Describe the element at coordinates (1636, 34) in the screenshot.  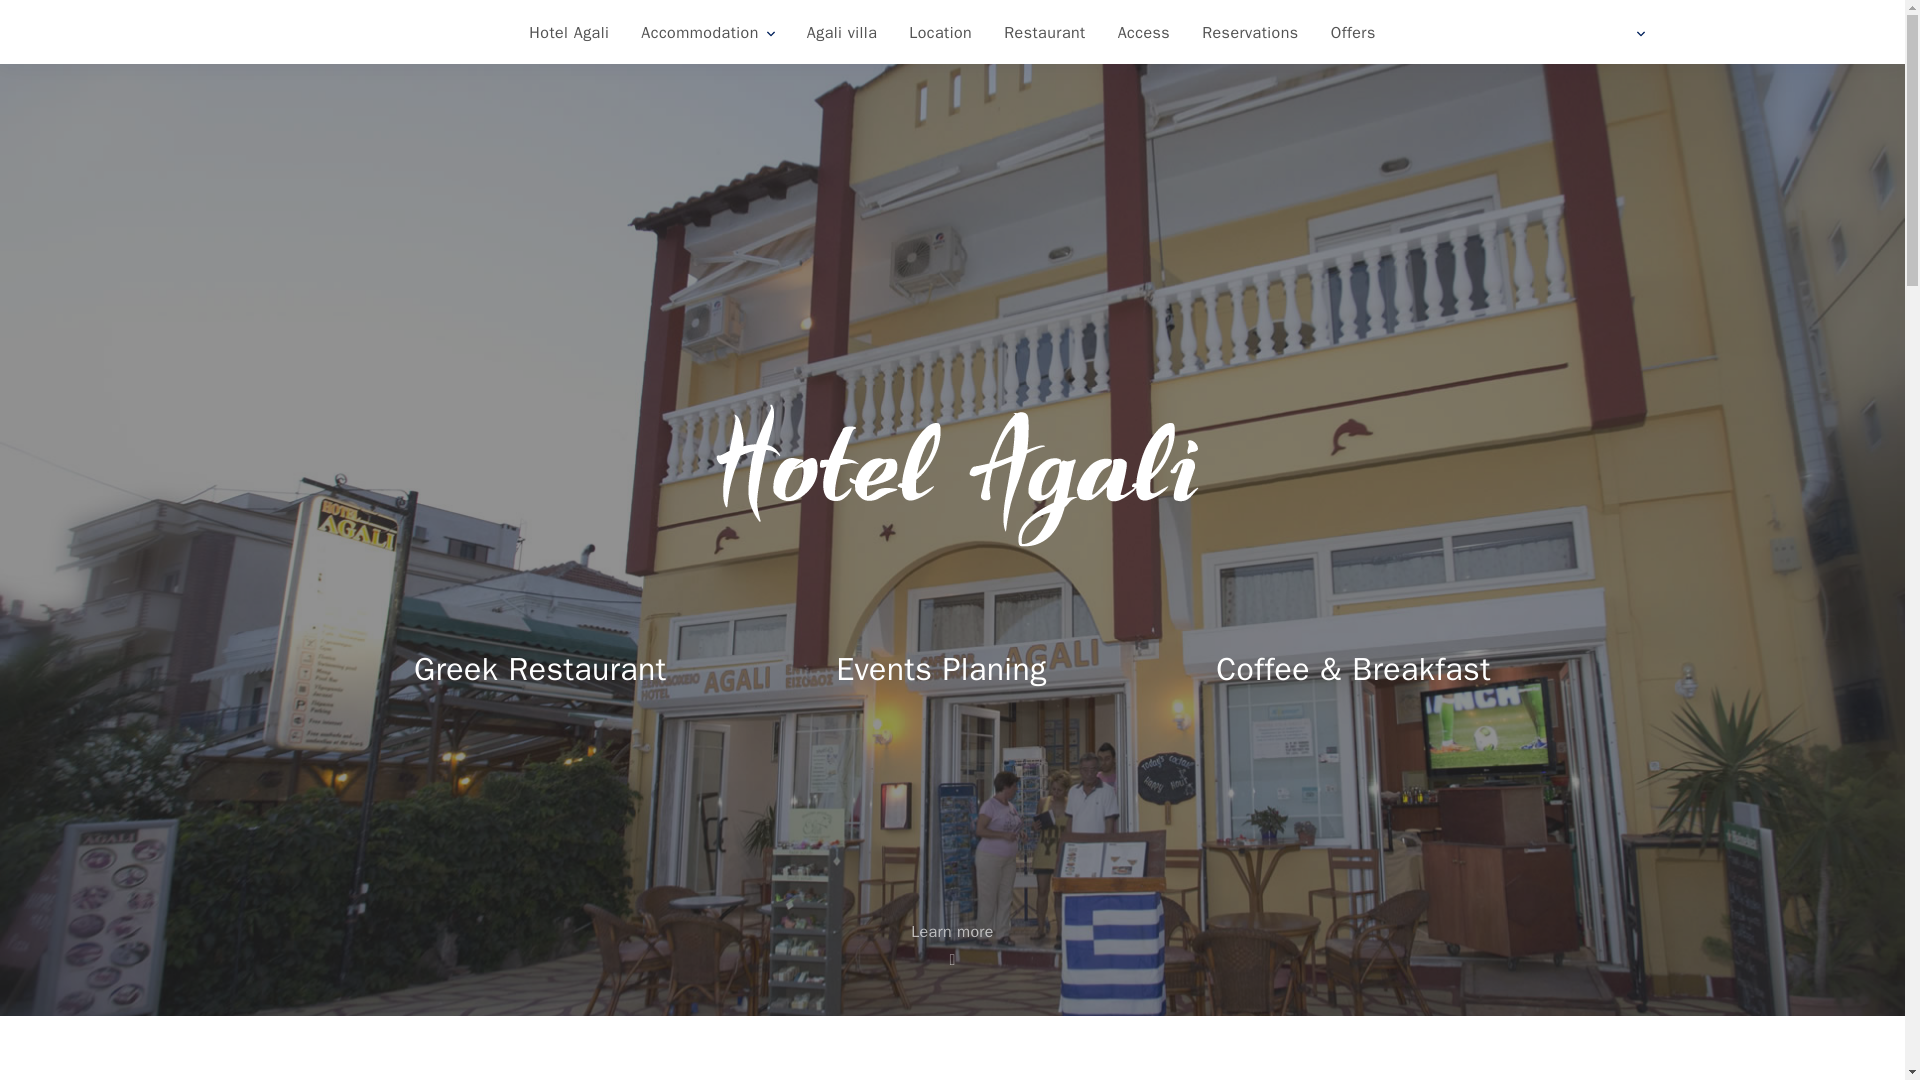
I see `English` at that location.